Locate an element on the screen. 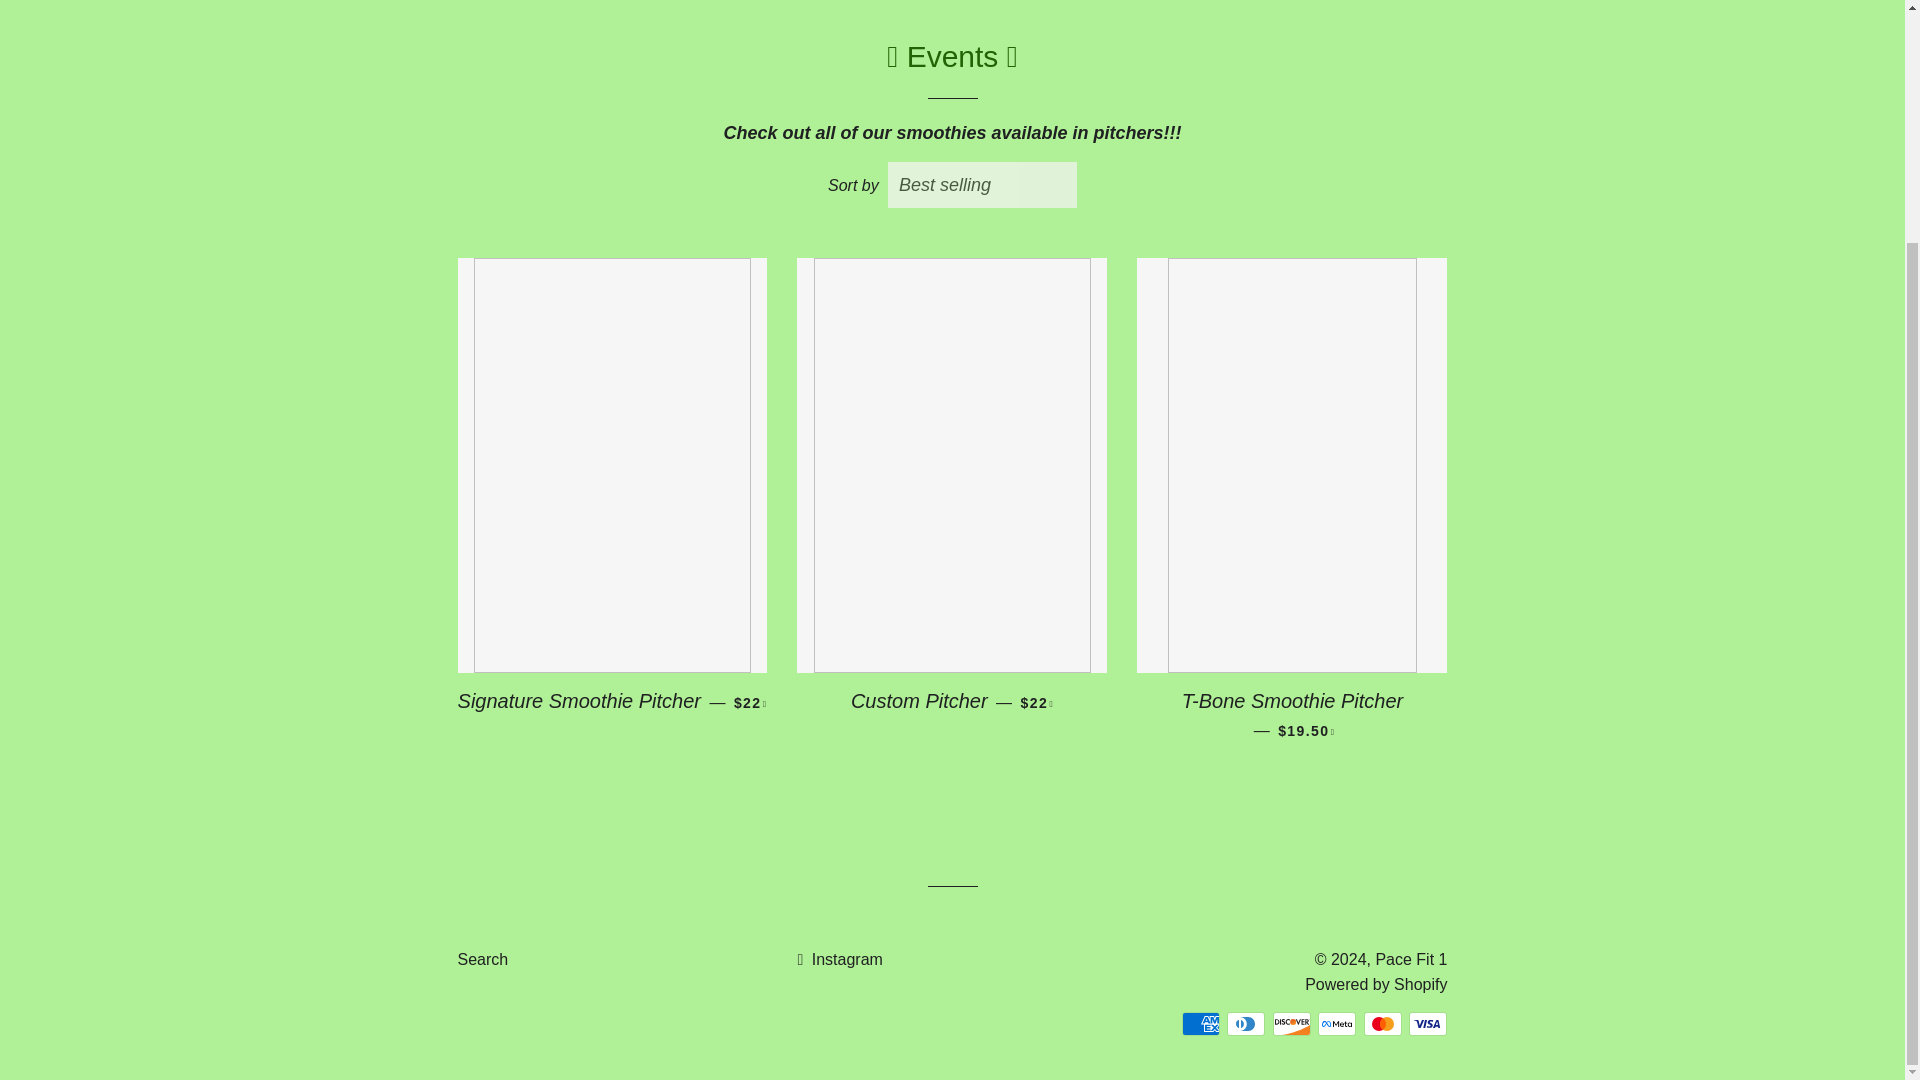 The height and width of the screenshot is (1080, 1920). Pace Fit 1 is located at coordinates (1410, 958).